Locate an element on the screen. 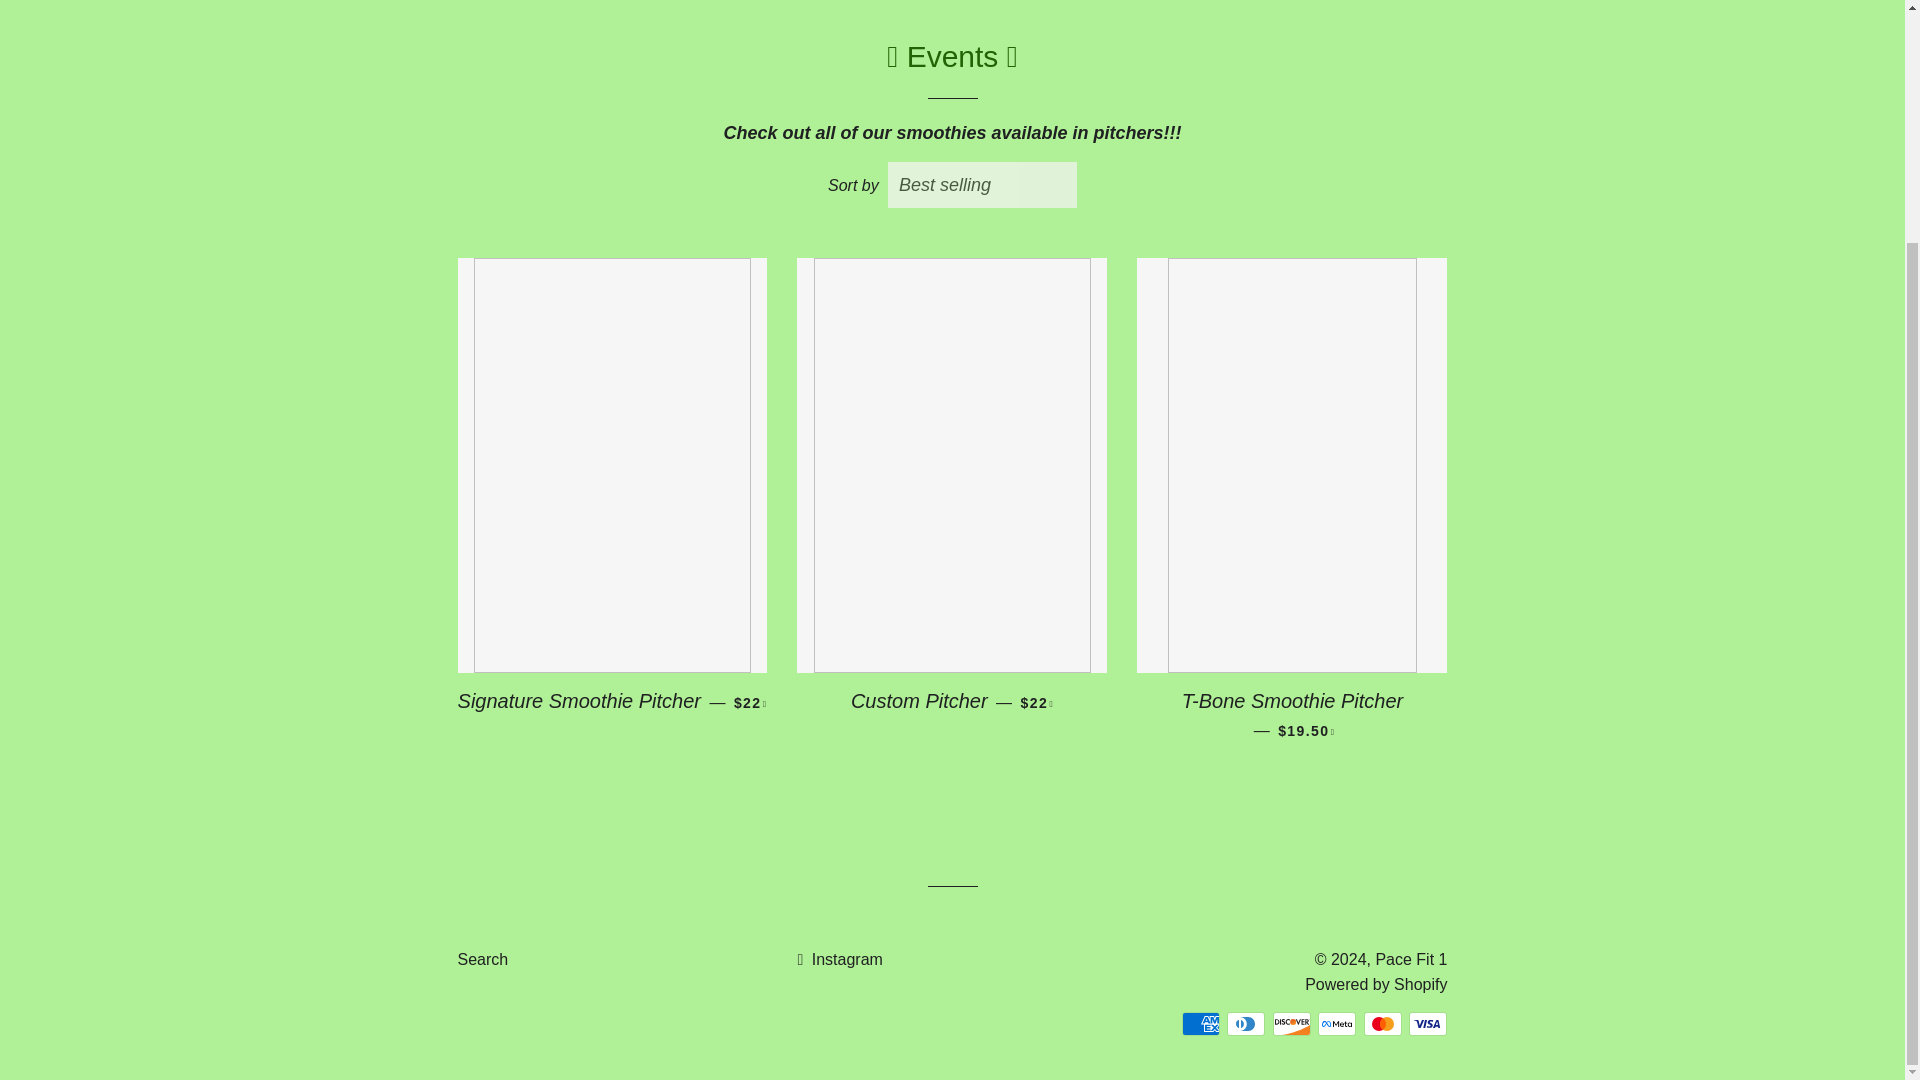 The height and width of the screenshot is (1080, 1920). Pace Fit 1 is located at coordinates (1410, 958).